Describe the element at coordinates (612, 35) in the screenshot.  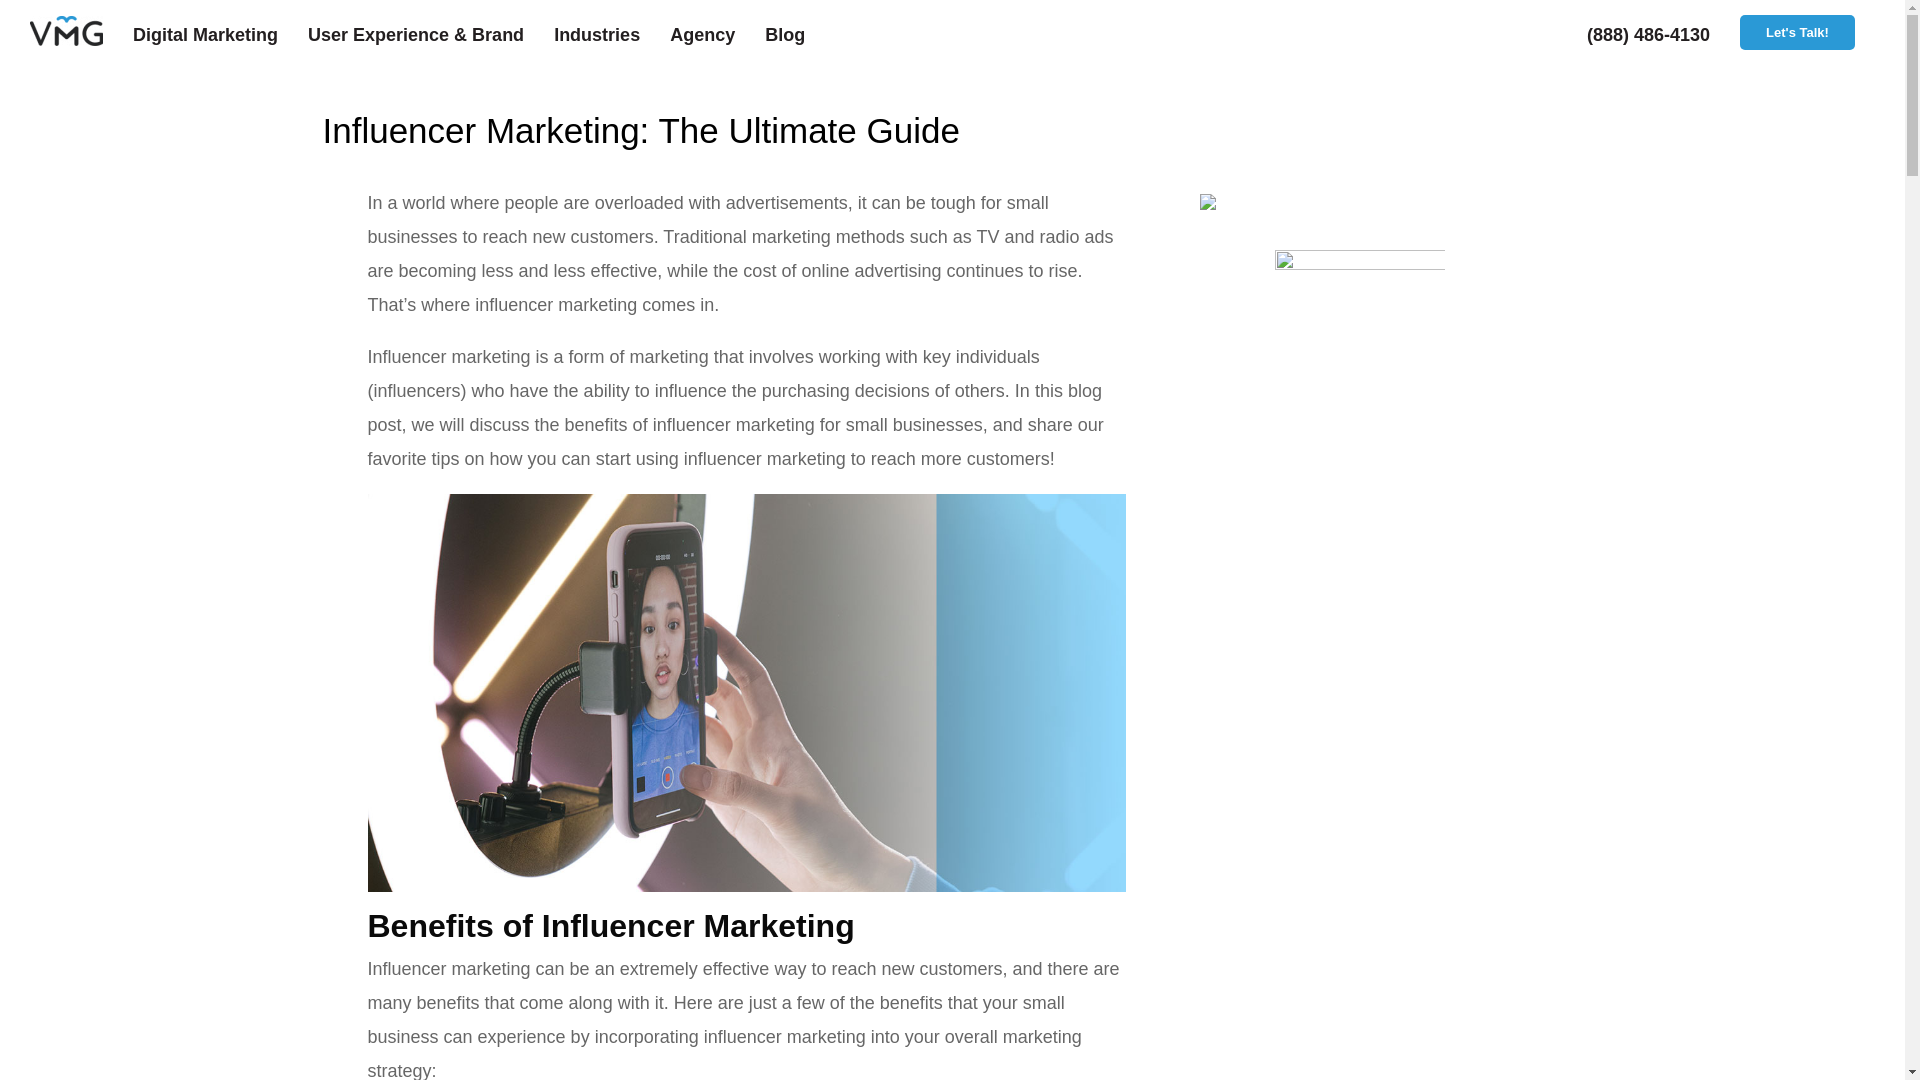
I see `Industries` at that location.